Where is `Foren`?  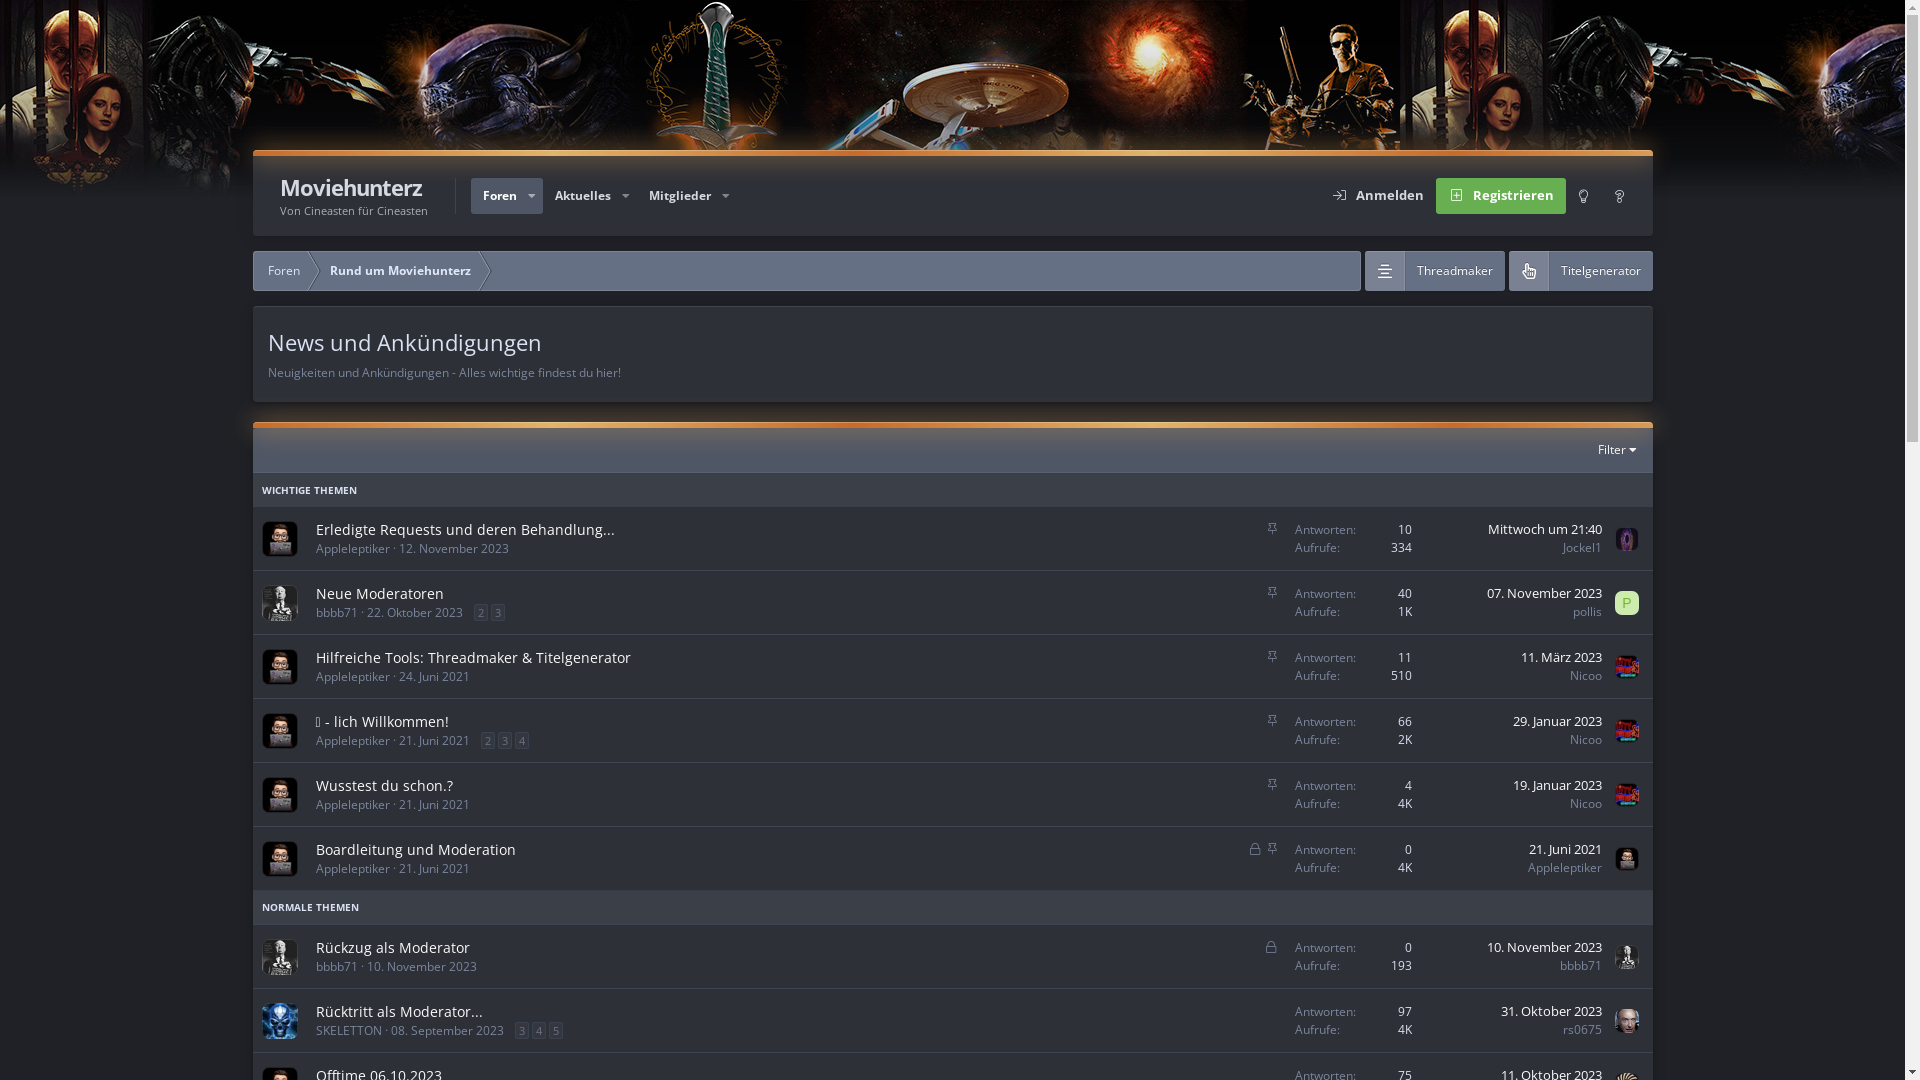 Foren is located at coordinates (499, 196).